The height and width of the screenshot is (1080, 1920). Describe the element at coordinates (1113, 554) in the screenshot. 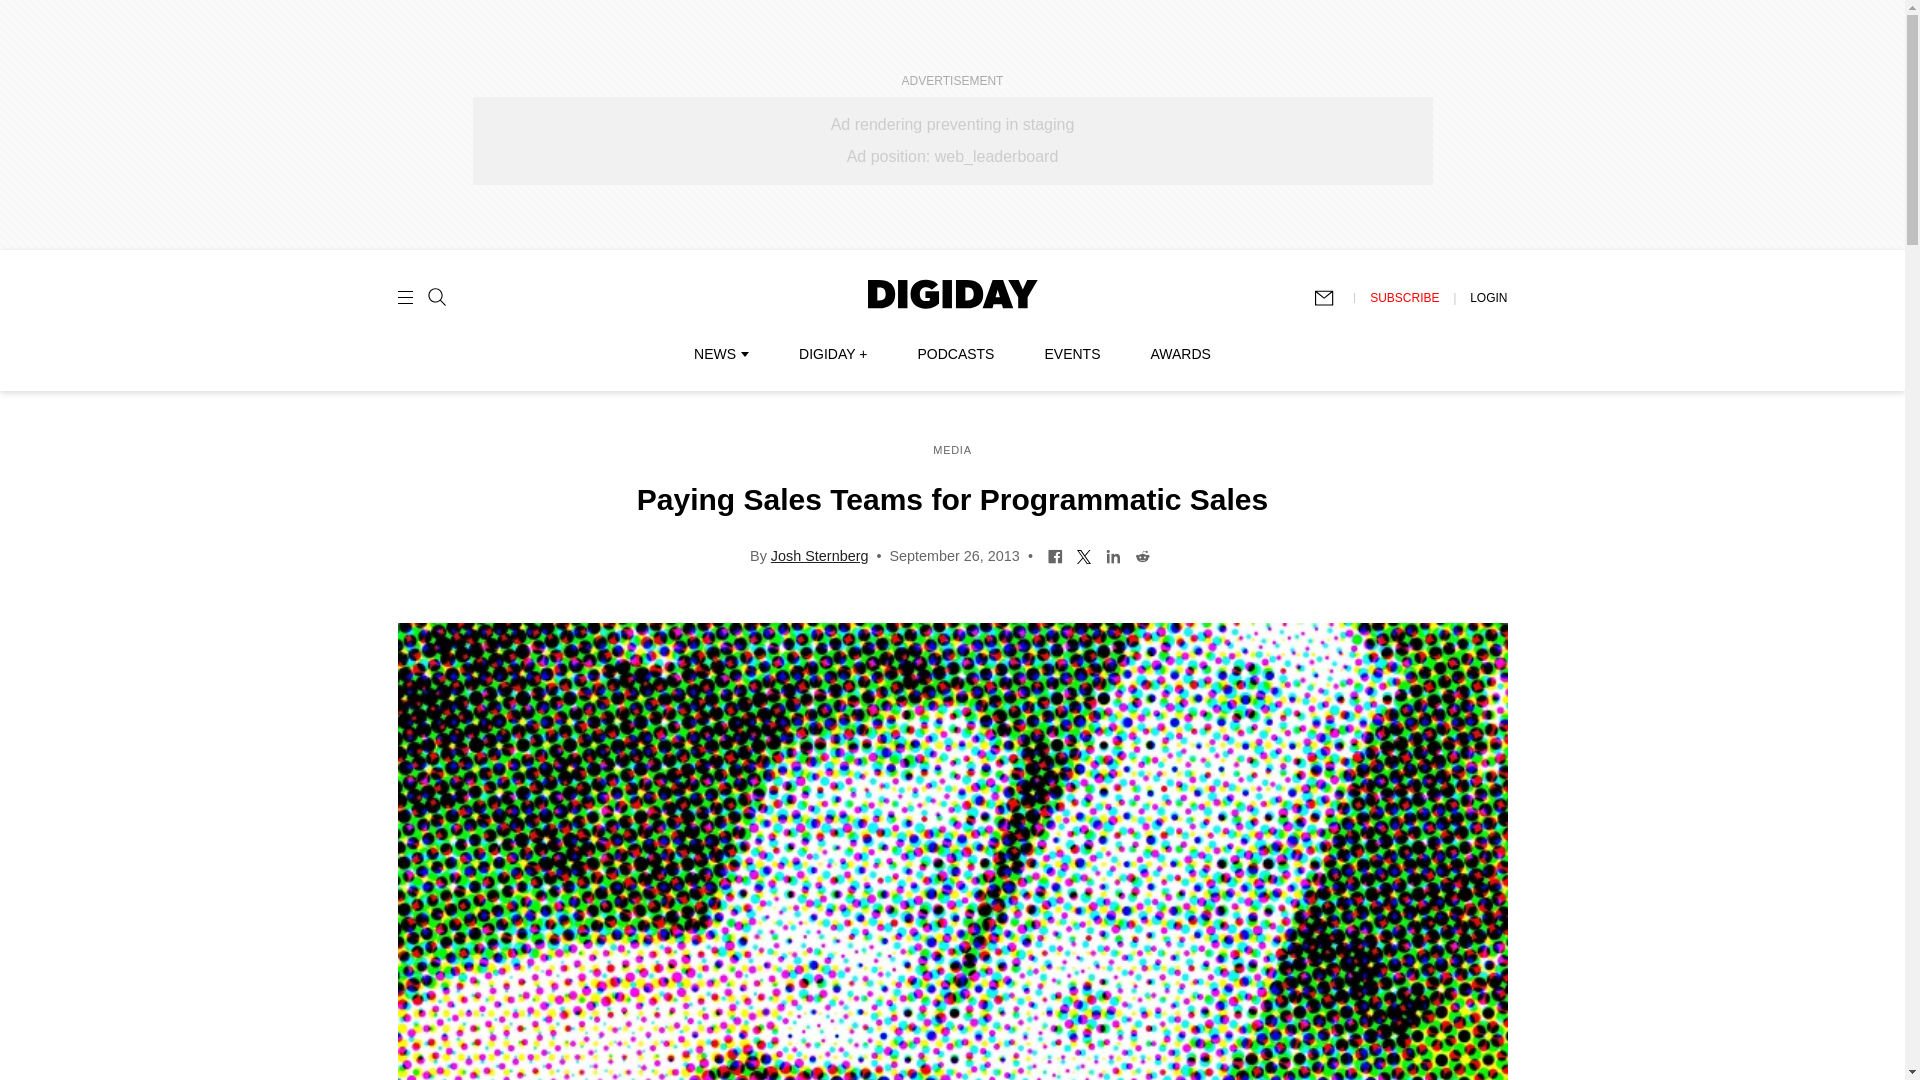

I see `Share on LinkedIn` at that location.